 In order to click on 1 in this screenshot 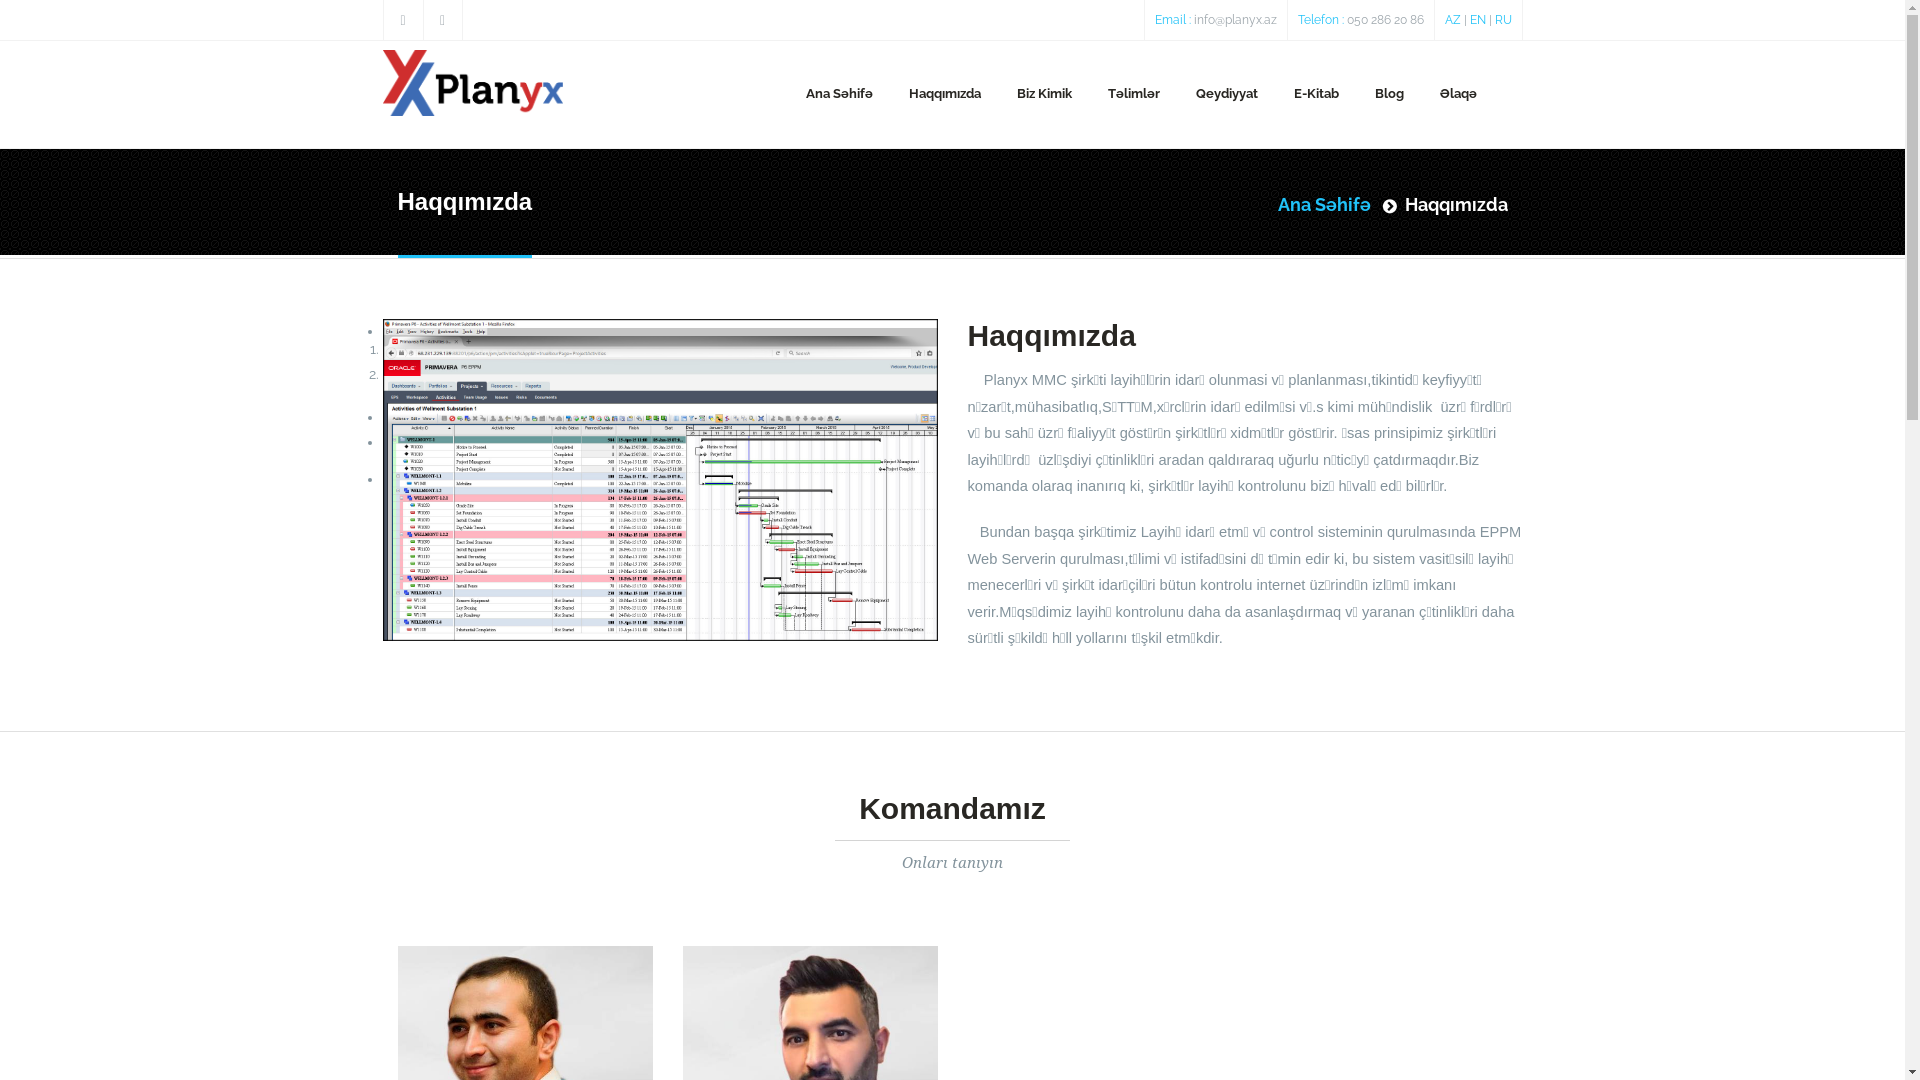, I will do `click(385, 349)`.